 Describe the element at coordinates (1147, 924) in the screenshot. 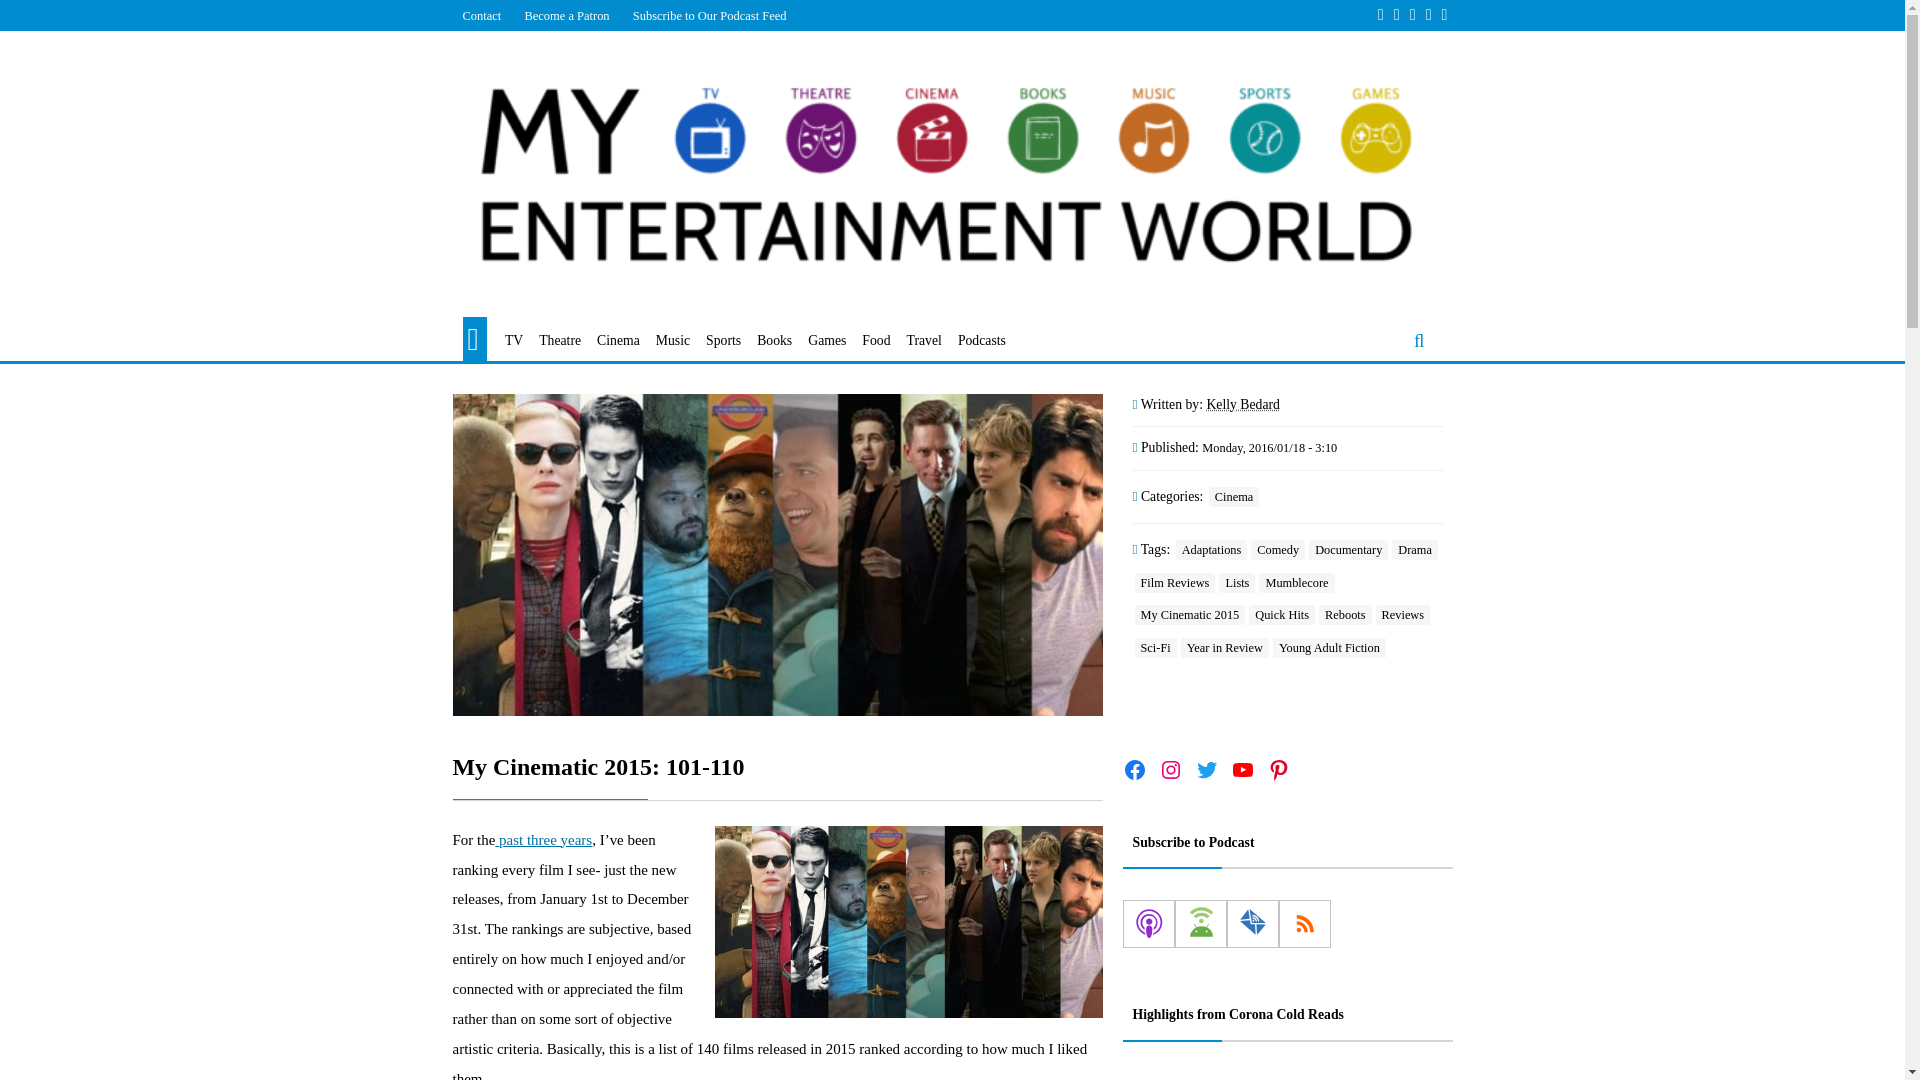

I see `Subscribe on Apple Podcasts` at that location.